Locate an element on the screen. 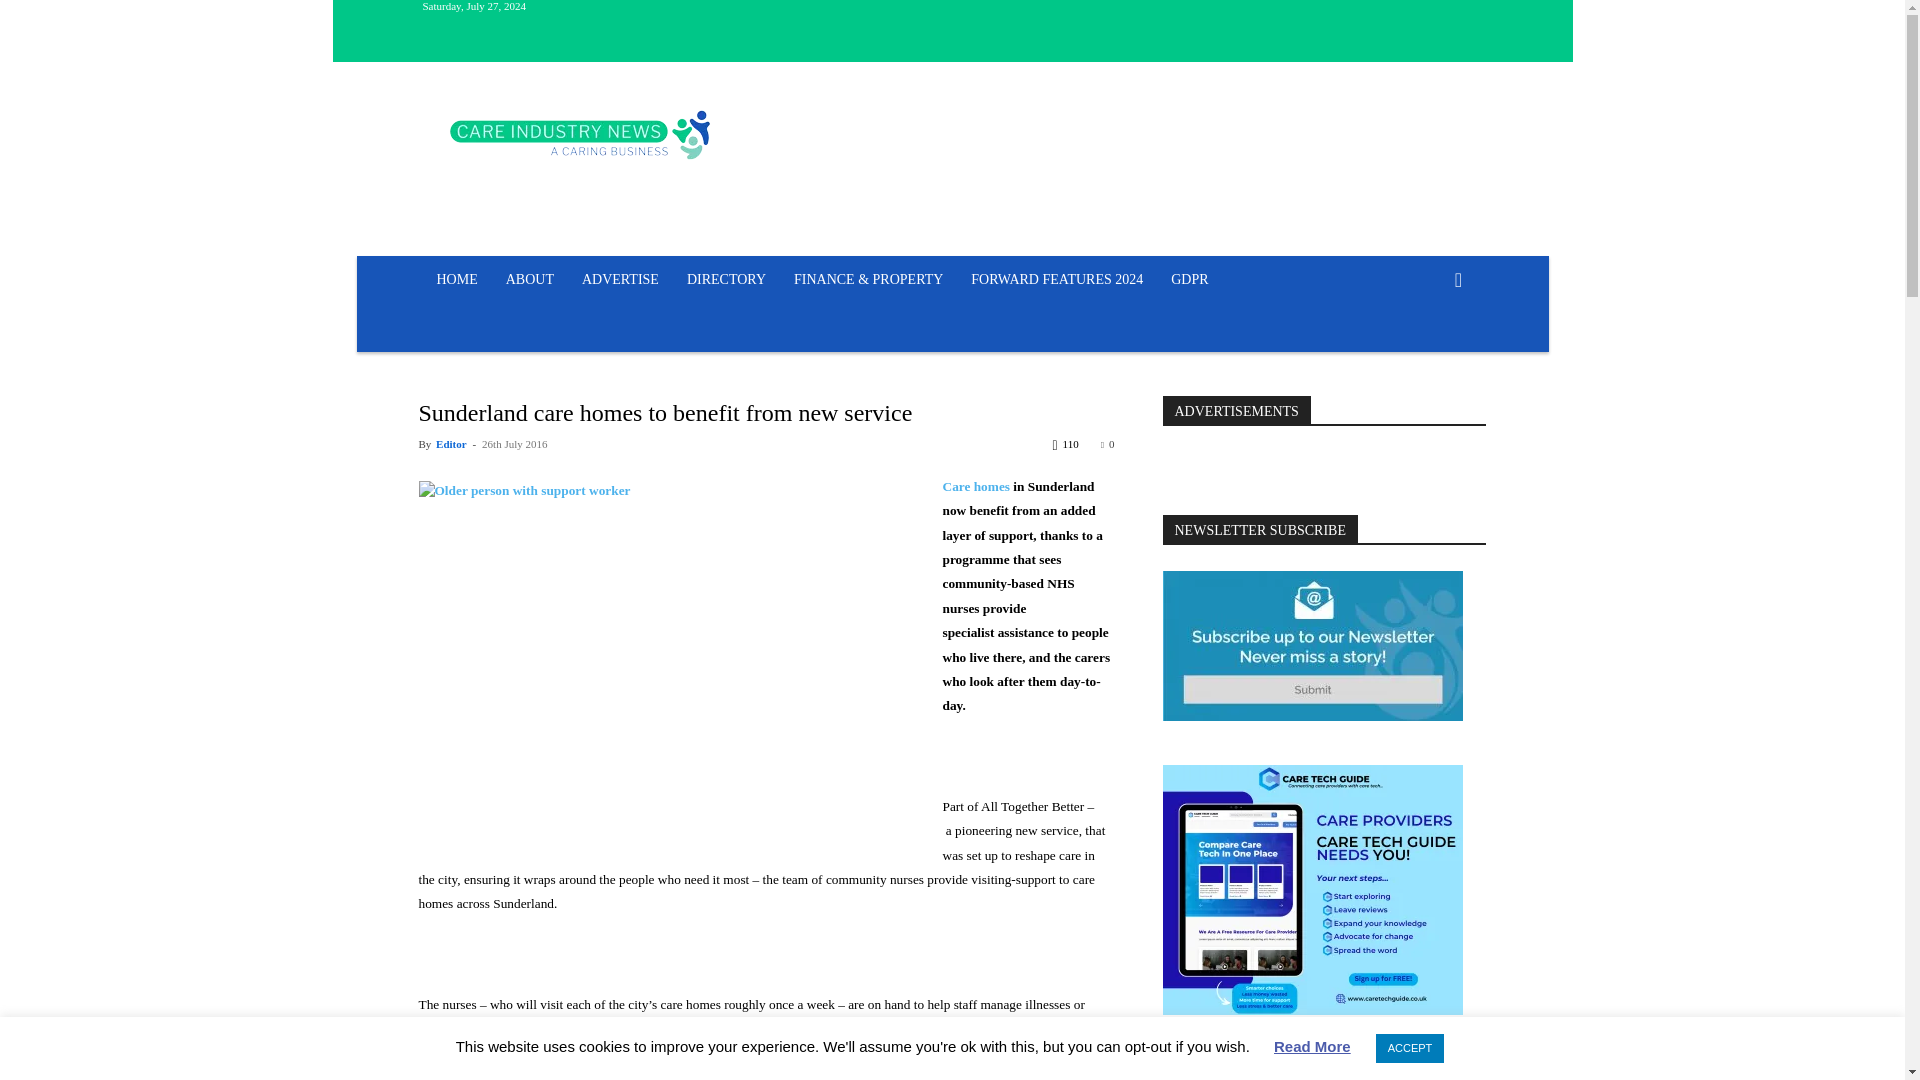 This screenshot has height=1080, width=1920. ABOUT is located at coordinates (530, 279).